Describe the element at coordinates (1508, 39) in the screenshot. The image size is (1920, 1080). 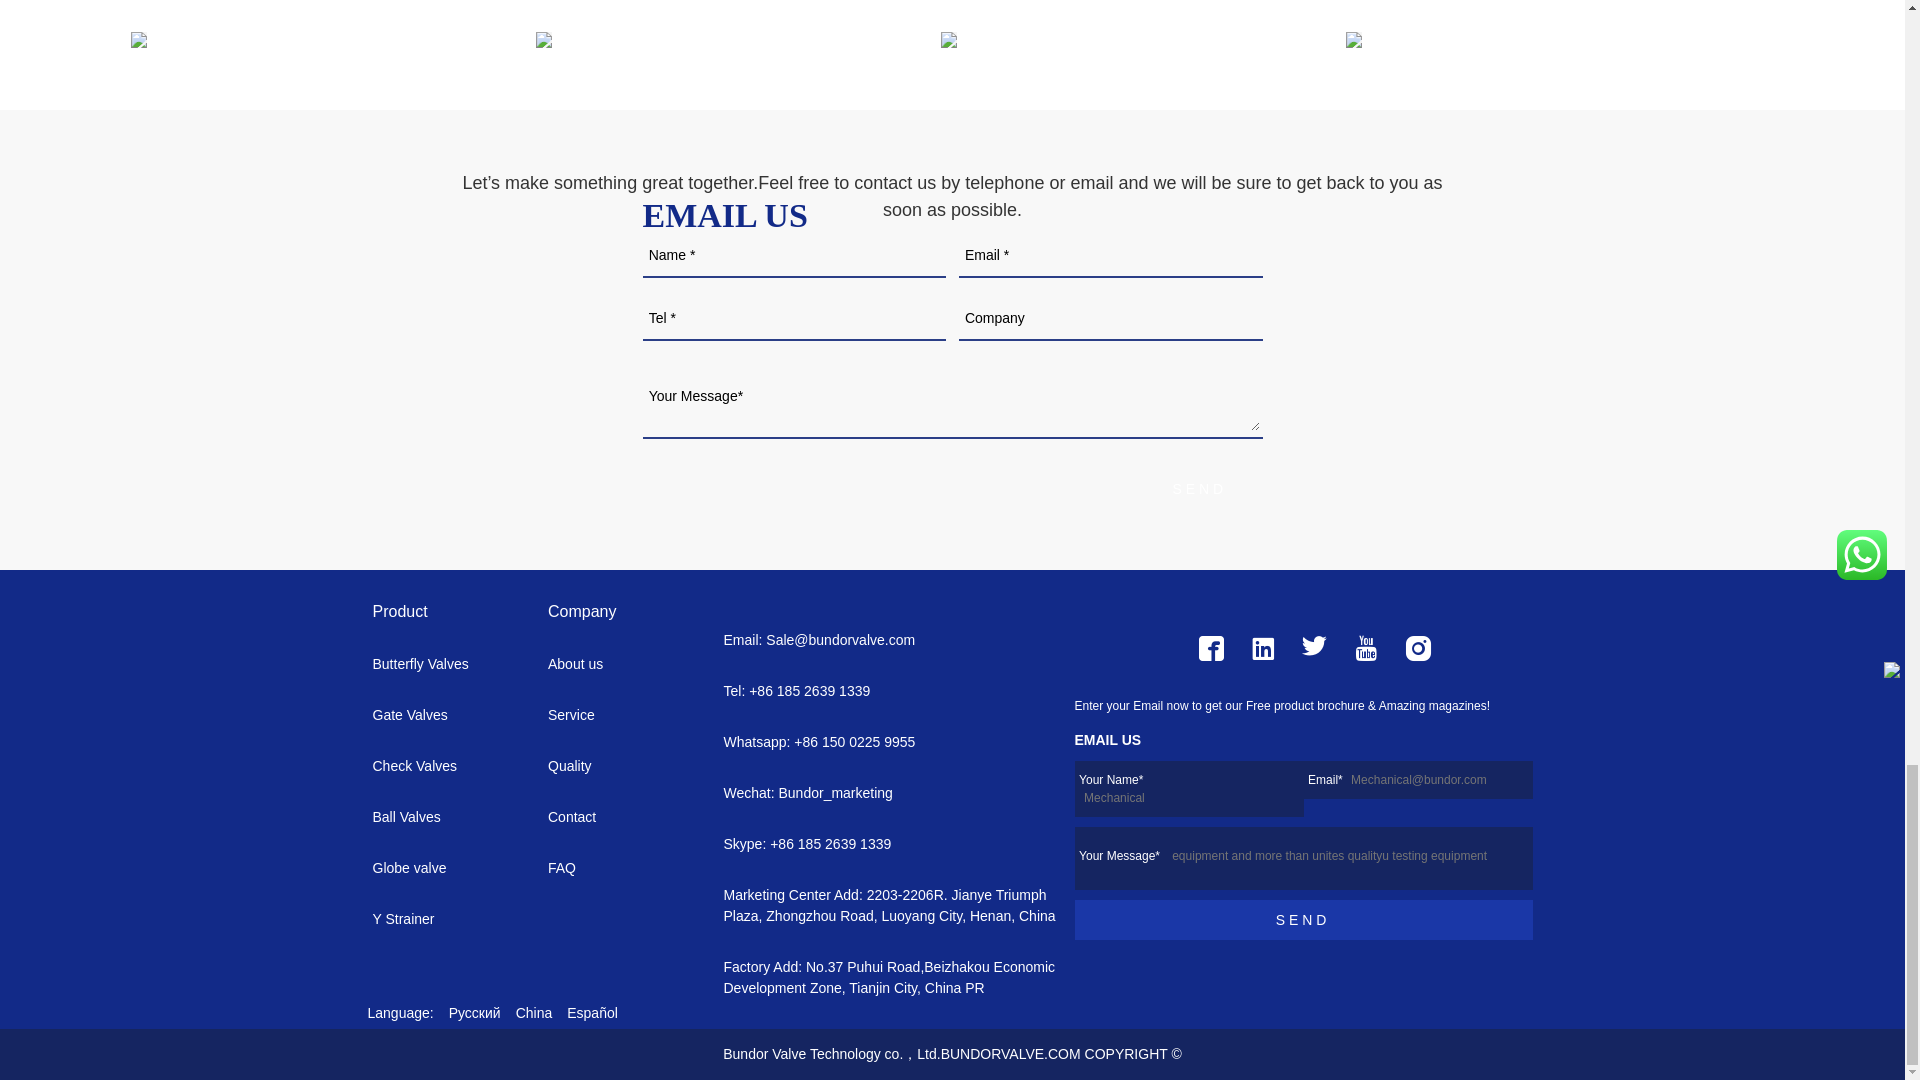
I see `PTFE Lined Flange Butterfly Valve` at that location.